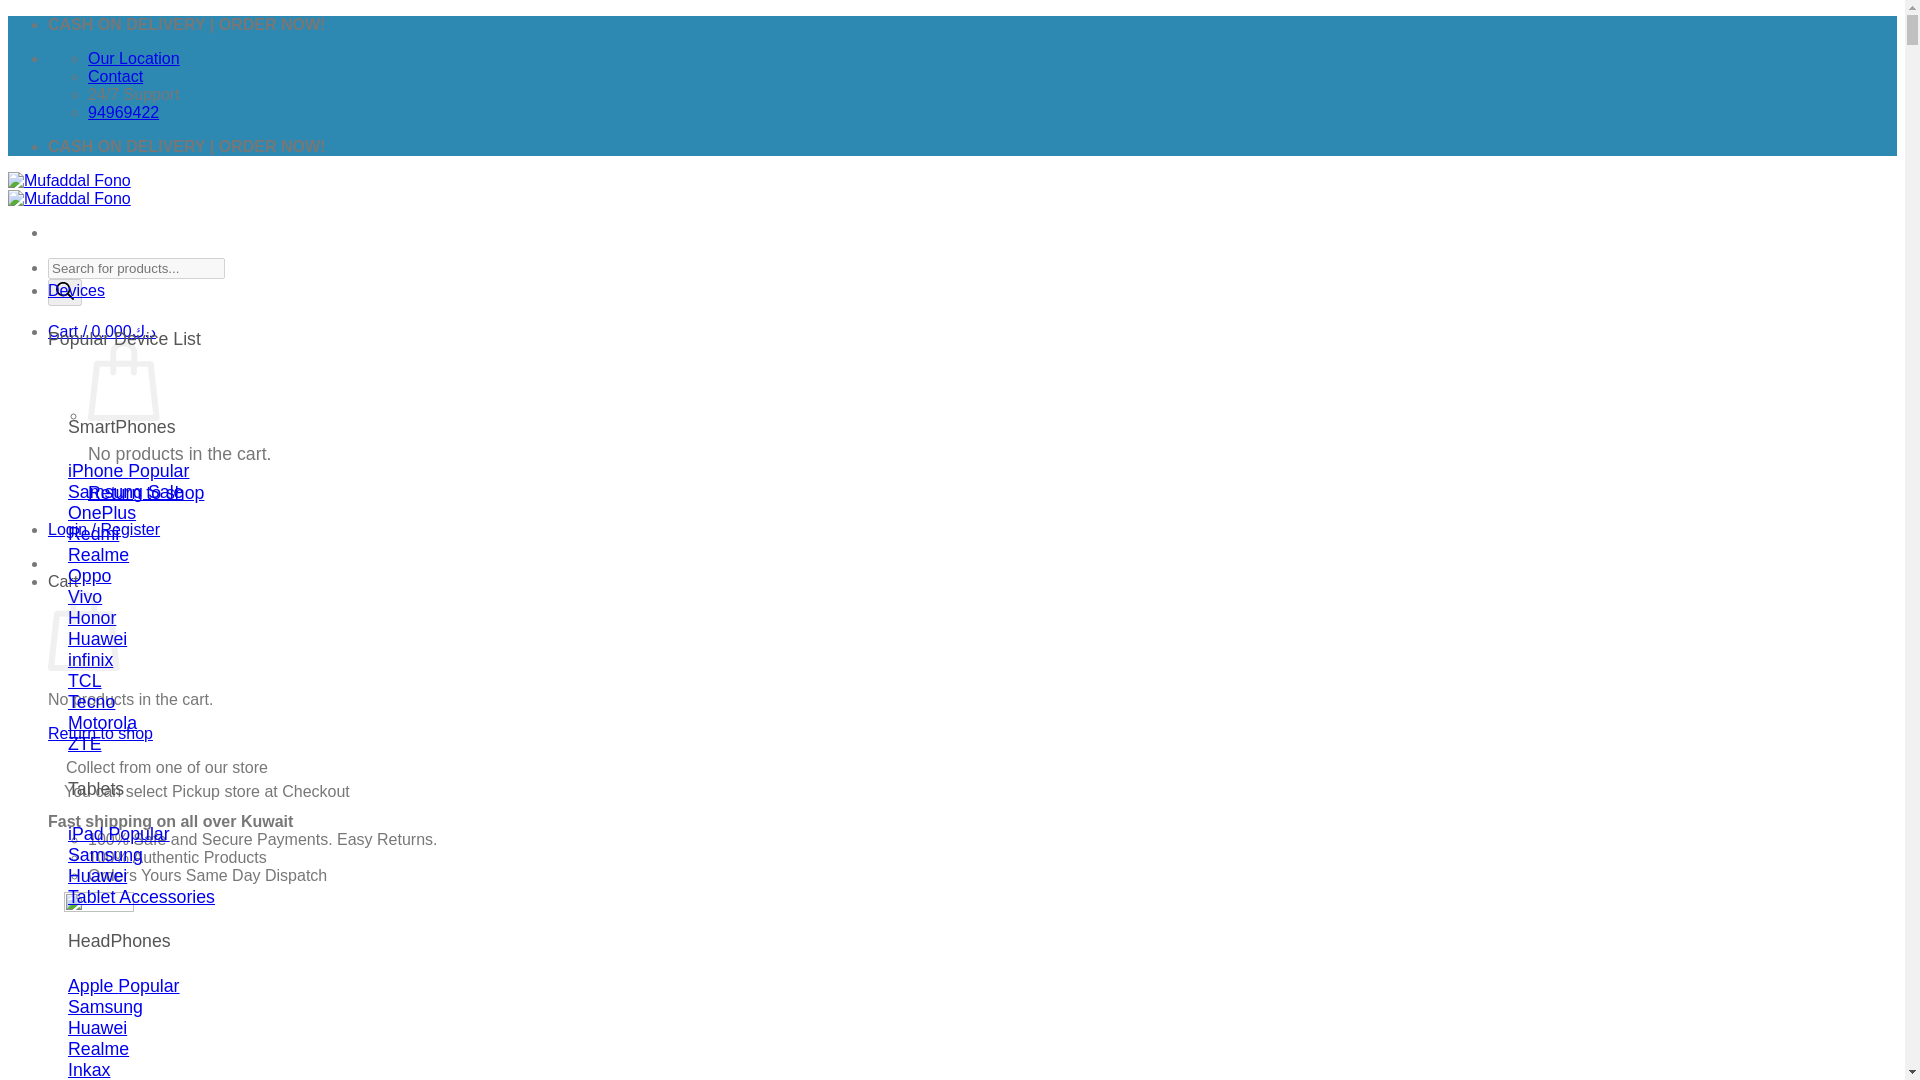  I want to click on Realme, so click(98, 1048).